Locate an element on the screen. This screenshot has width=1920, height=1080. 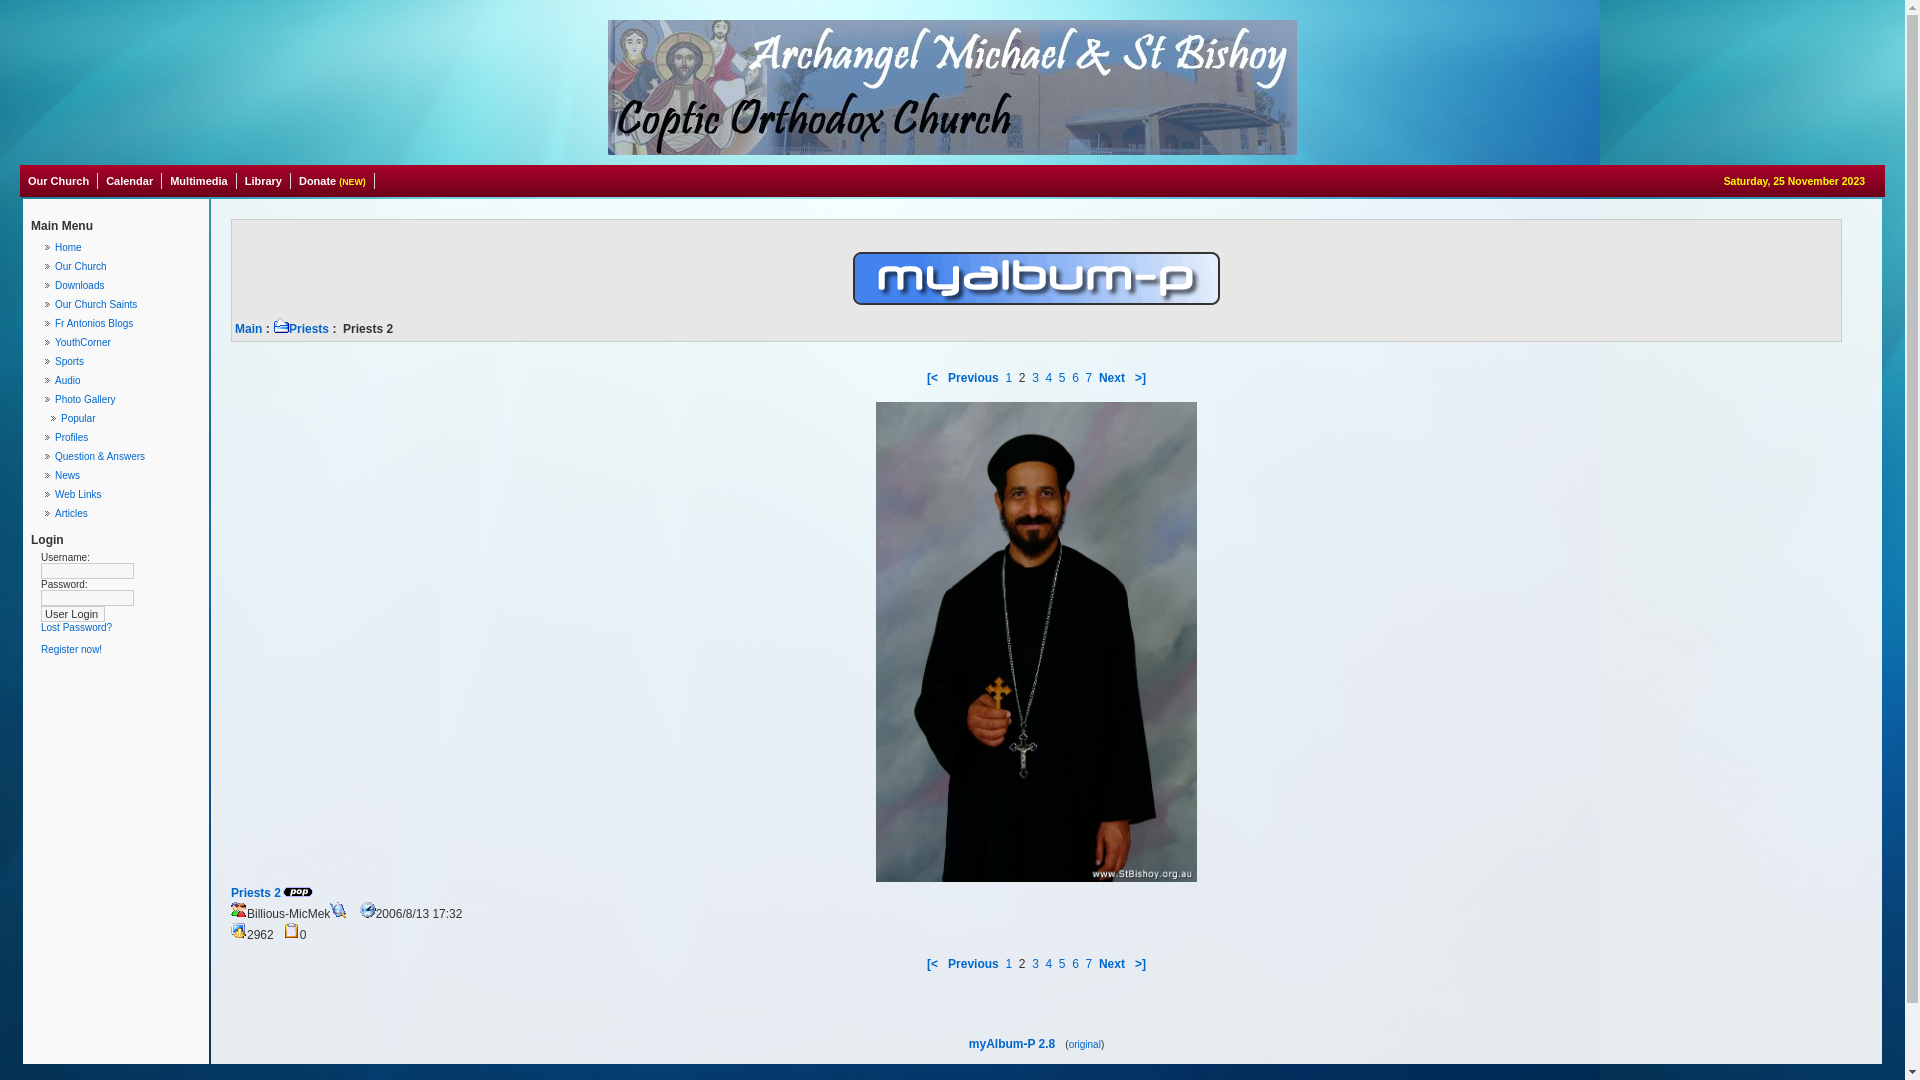
Priests is located at coordinates (301, 329).